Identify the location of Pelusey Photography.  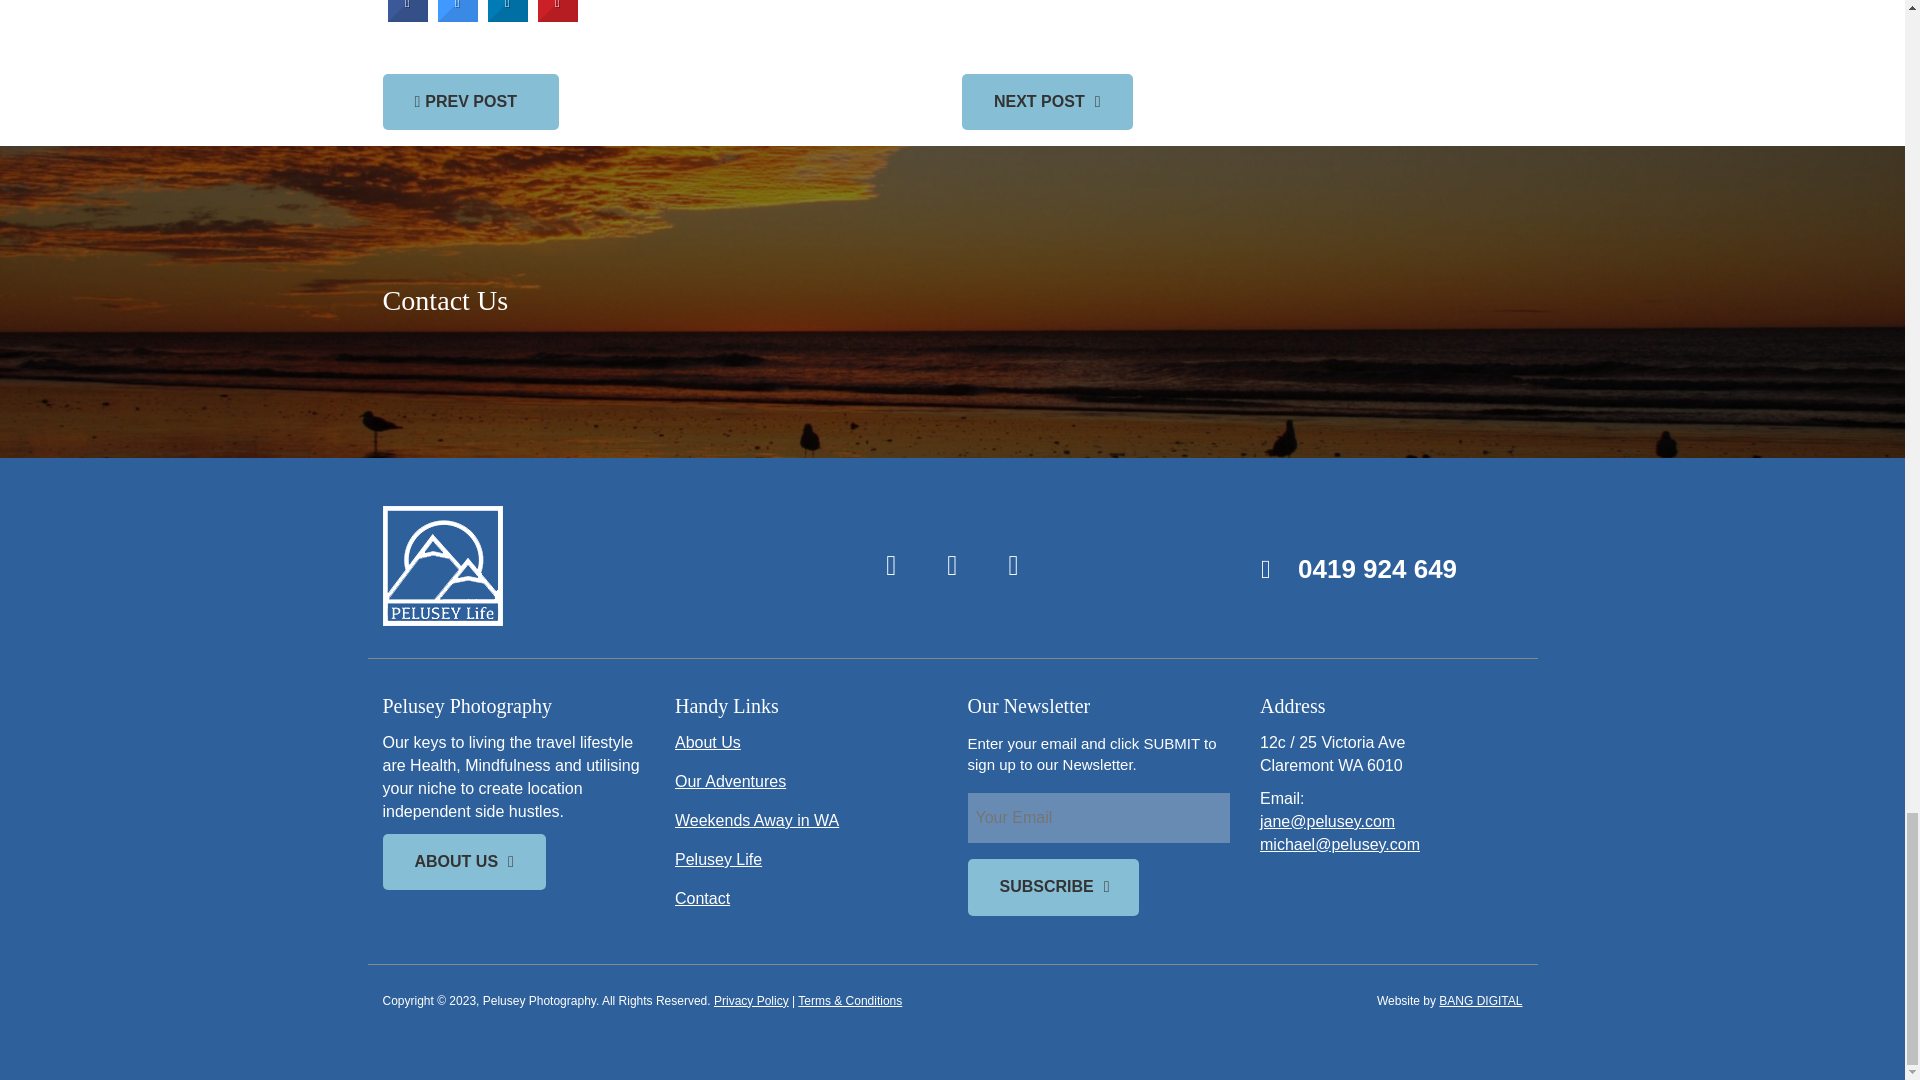
(562, 566).